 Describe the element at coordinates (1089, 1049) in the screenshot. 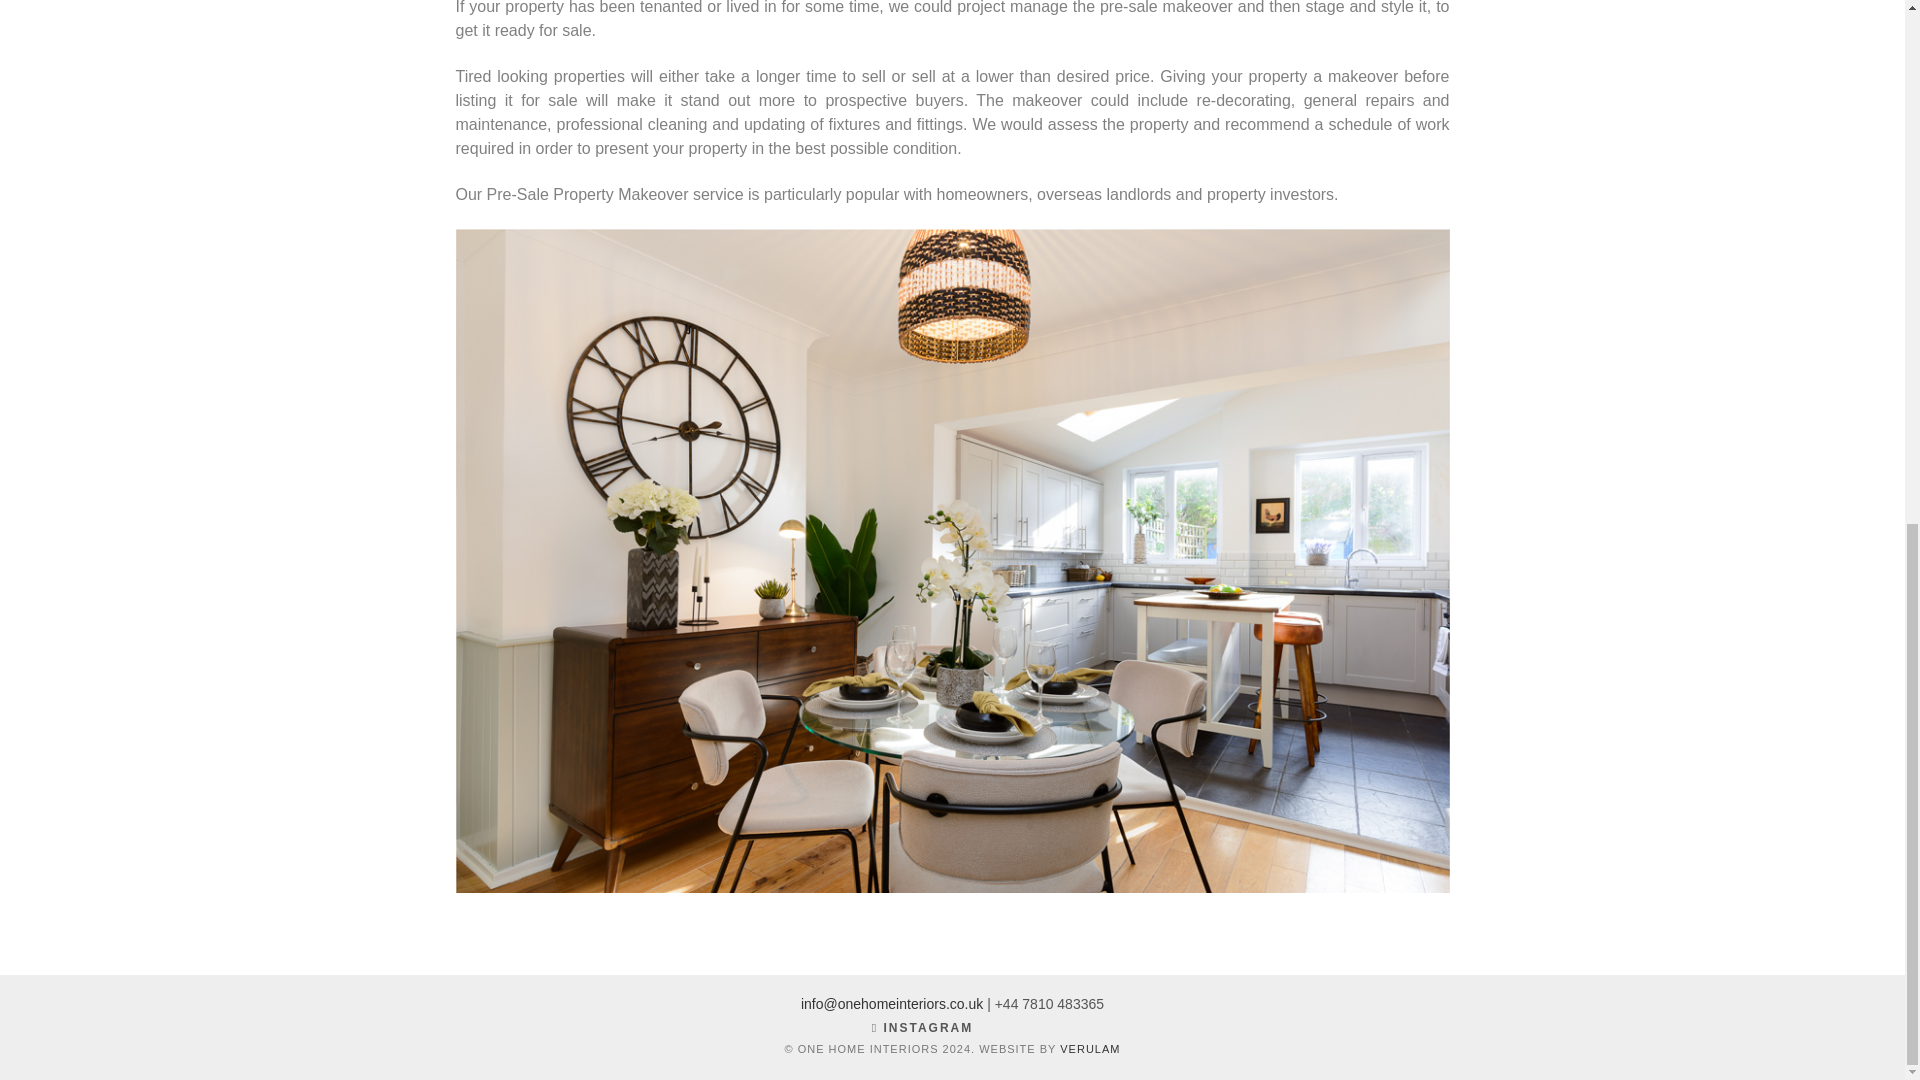

I see `Website Design Agency St Albans` at that location.